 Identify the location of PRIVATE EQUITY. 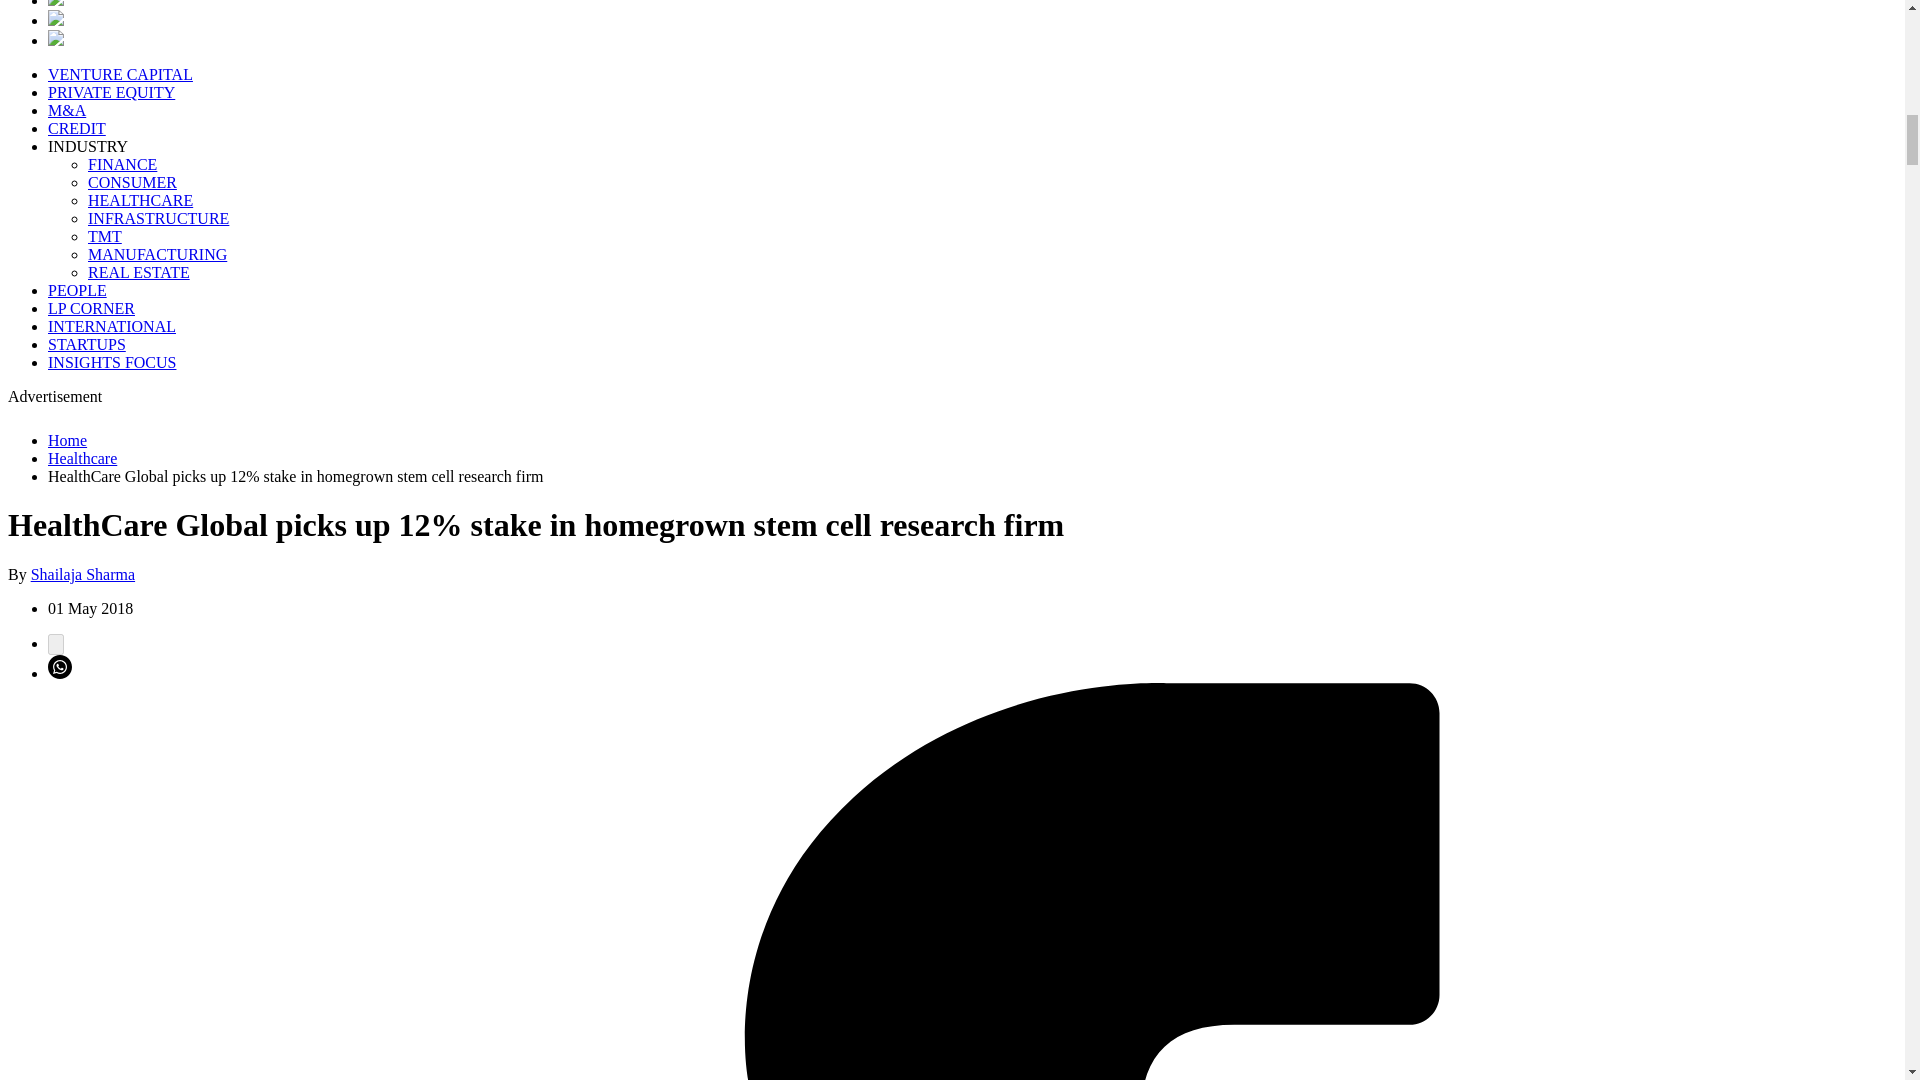
(111, 92).